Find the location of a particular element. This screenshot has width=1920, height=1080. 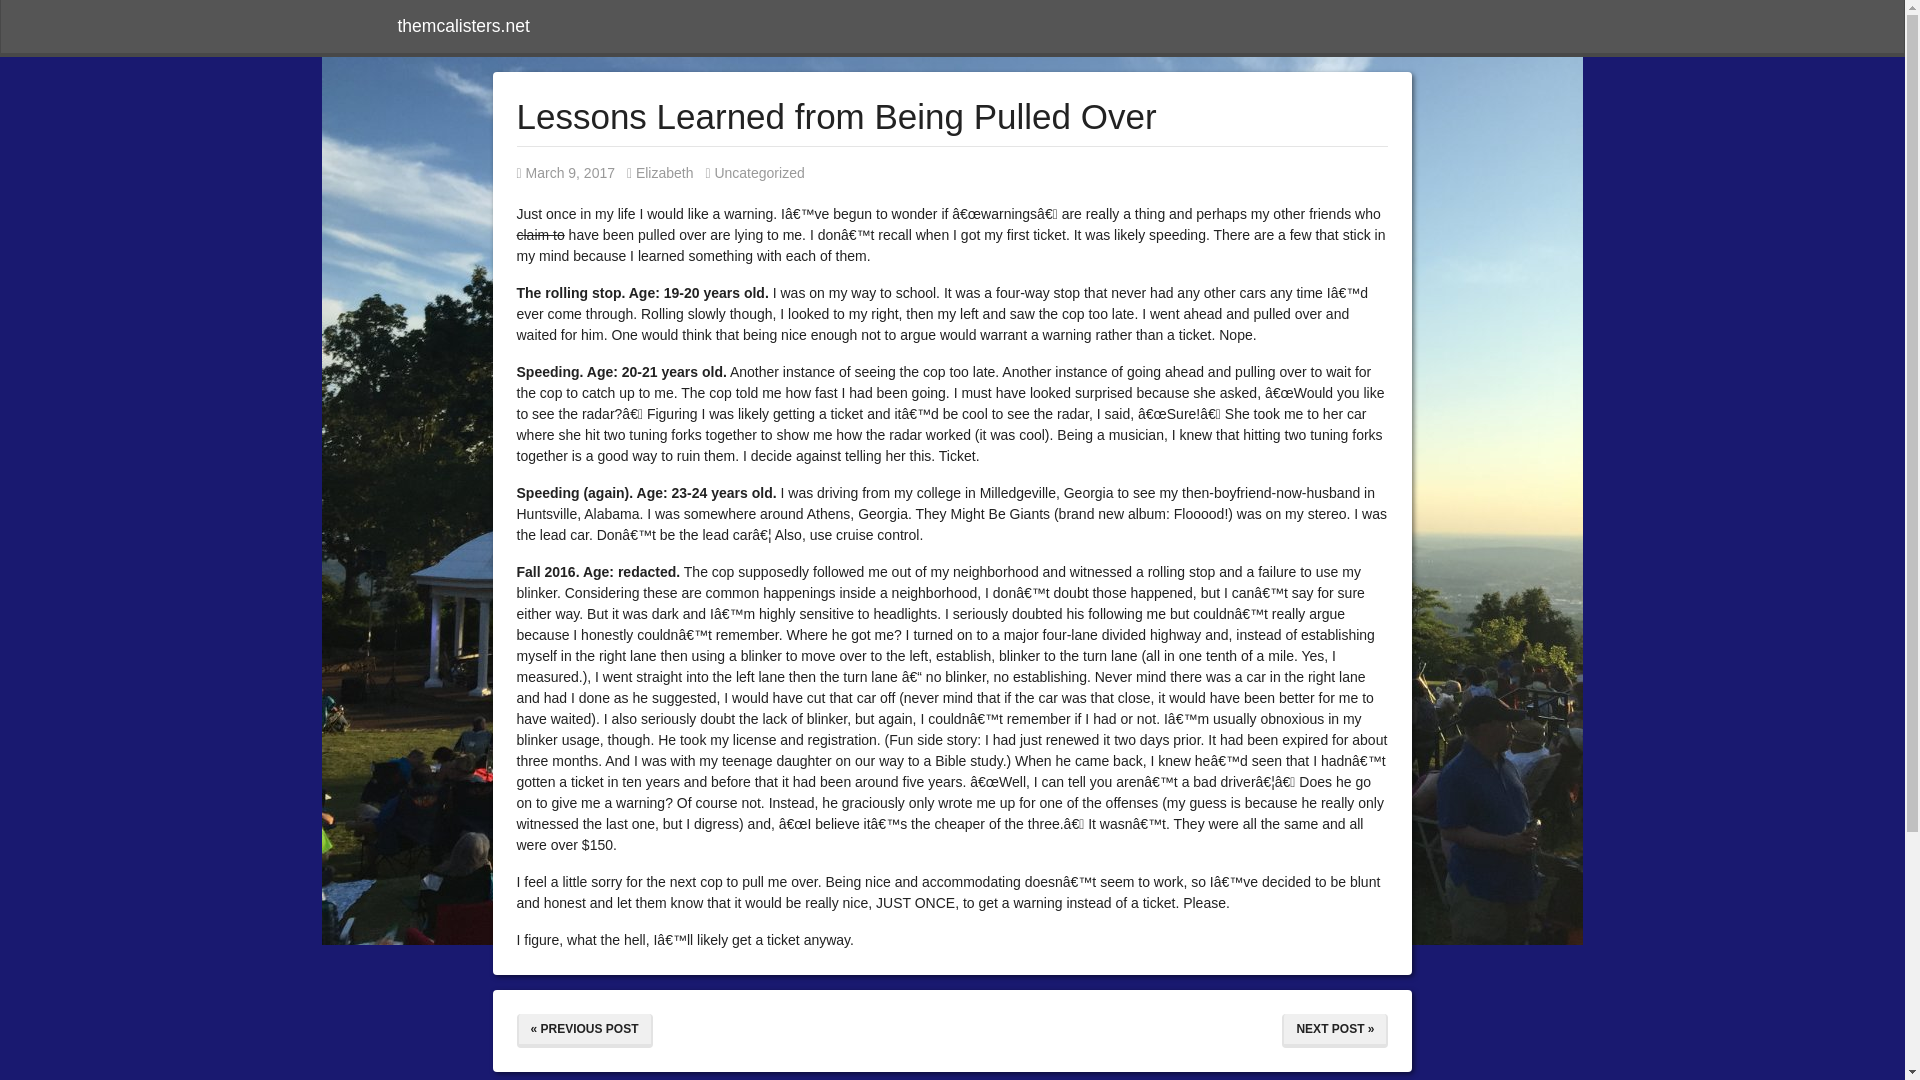

themcalisters.net is located at coordinates (759, 173).